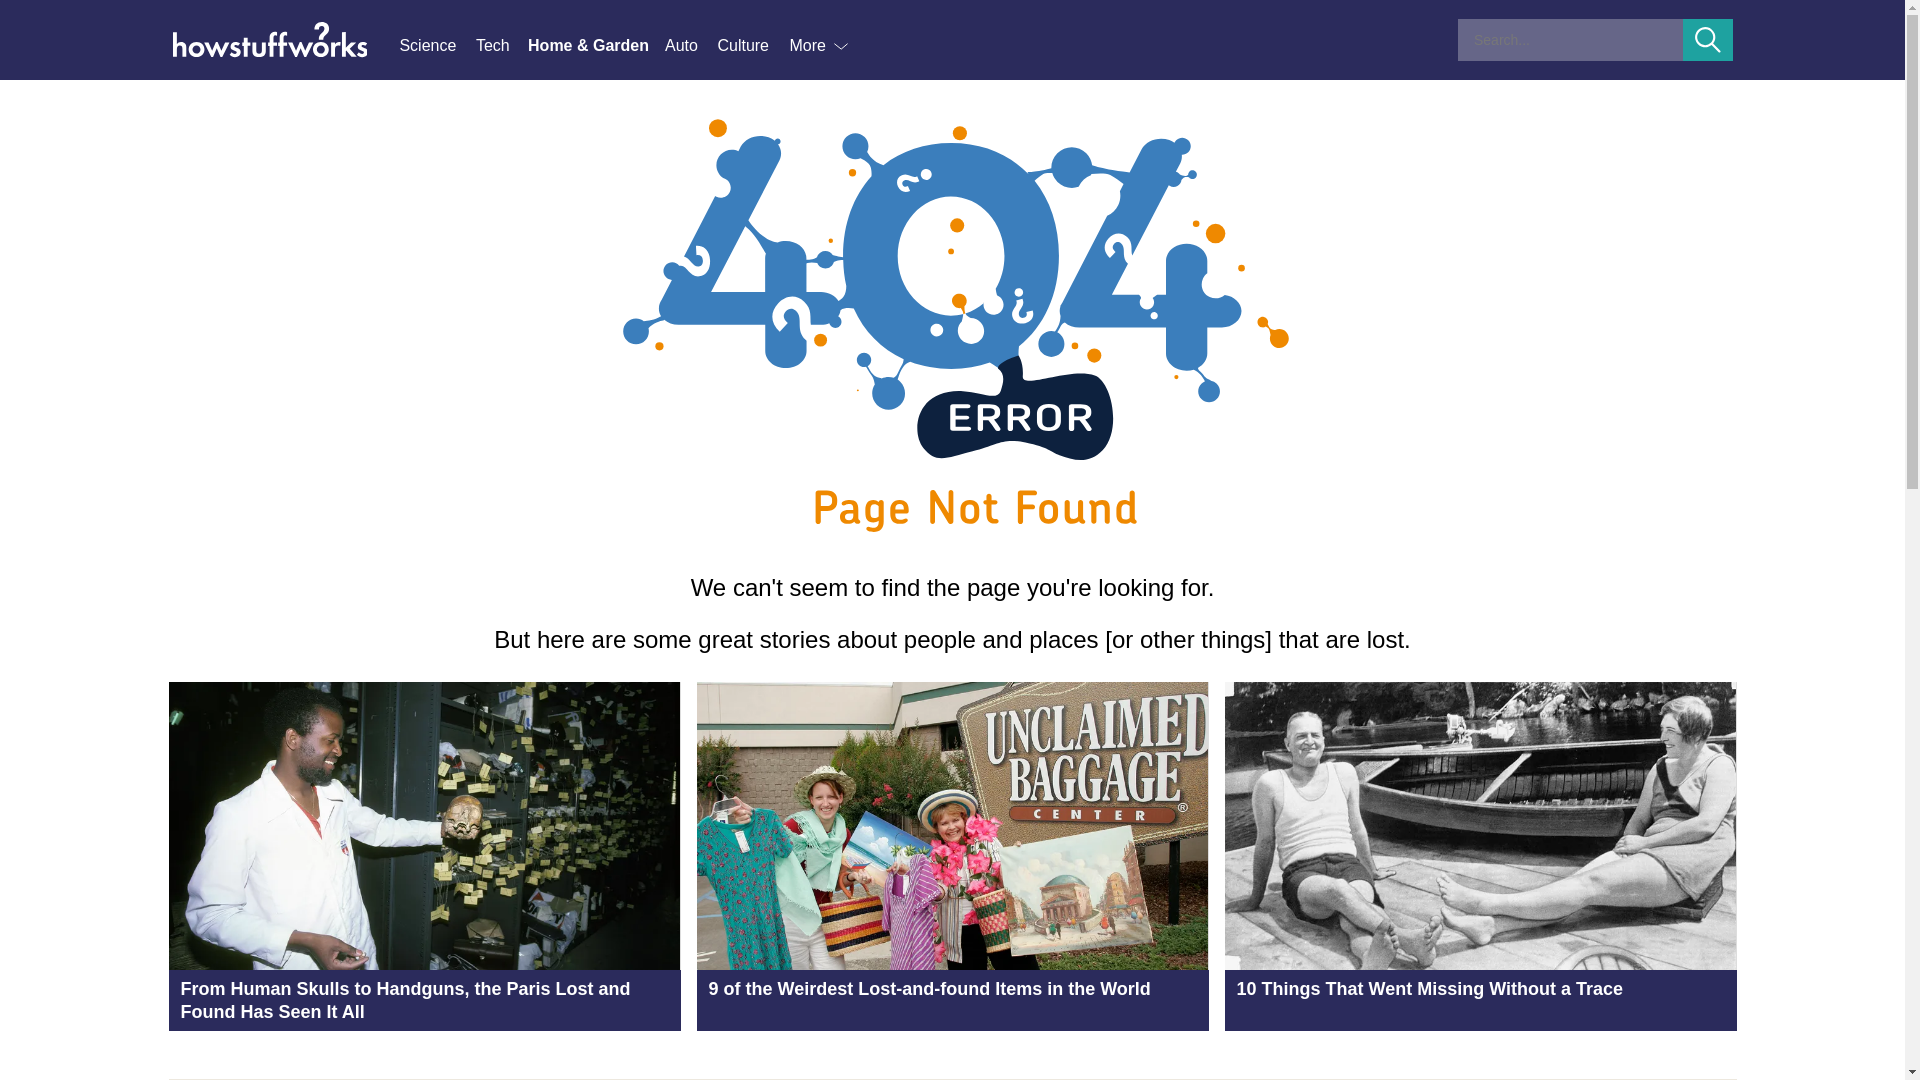 The height and width of the screenshot is (1080, 1920). I want to click on 9 of the Weirdest Lost-and-found Items in the World, so click(951, 856).